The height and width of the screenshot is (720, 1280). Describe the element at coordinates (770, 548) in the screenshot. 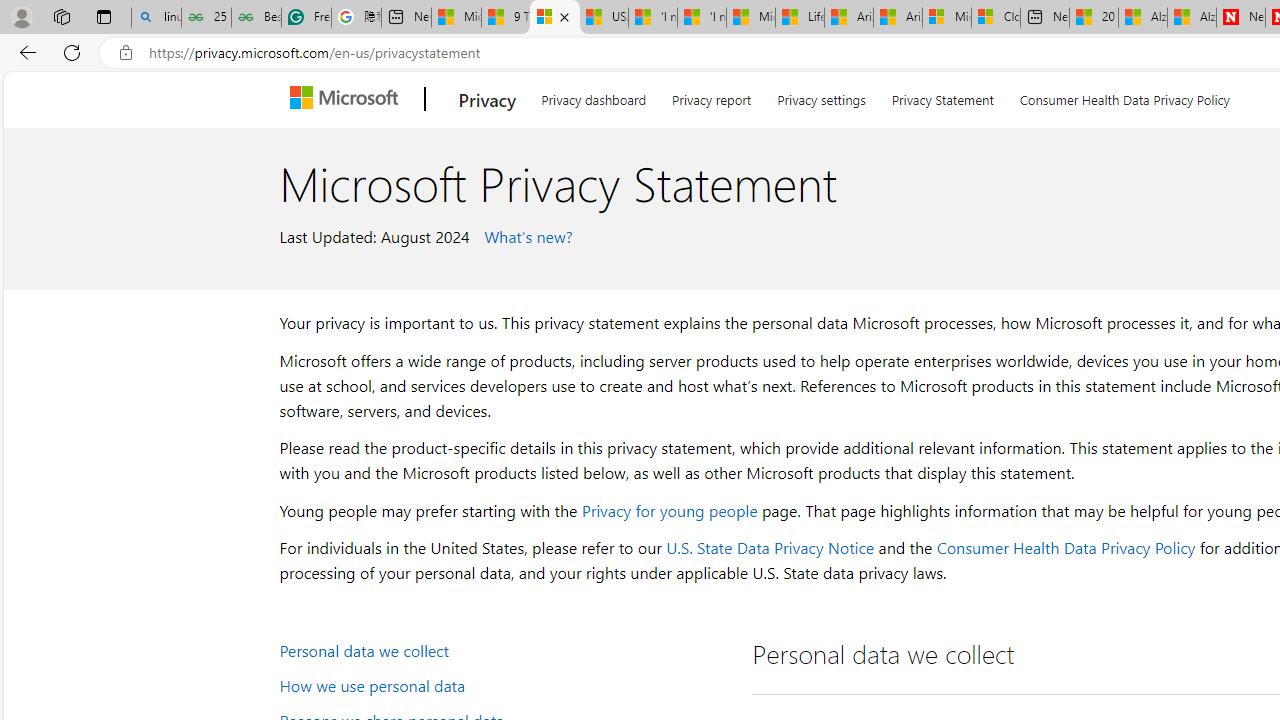

I see `U.S. State Data Privacy Notice` at that location.